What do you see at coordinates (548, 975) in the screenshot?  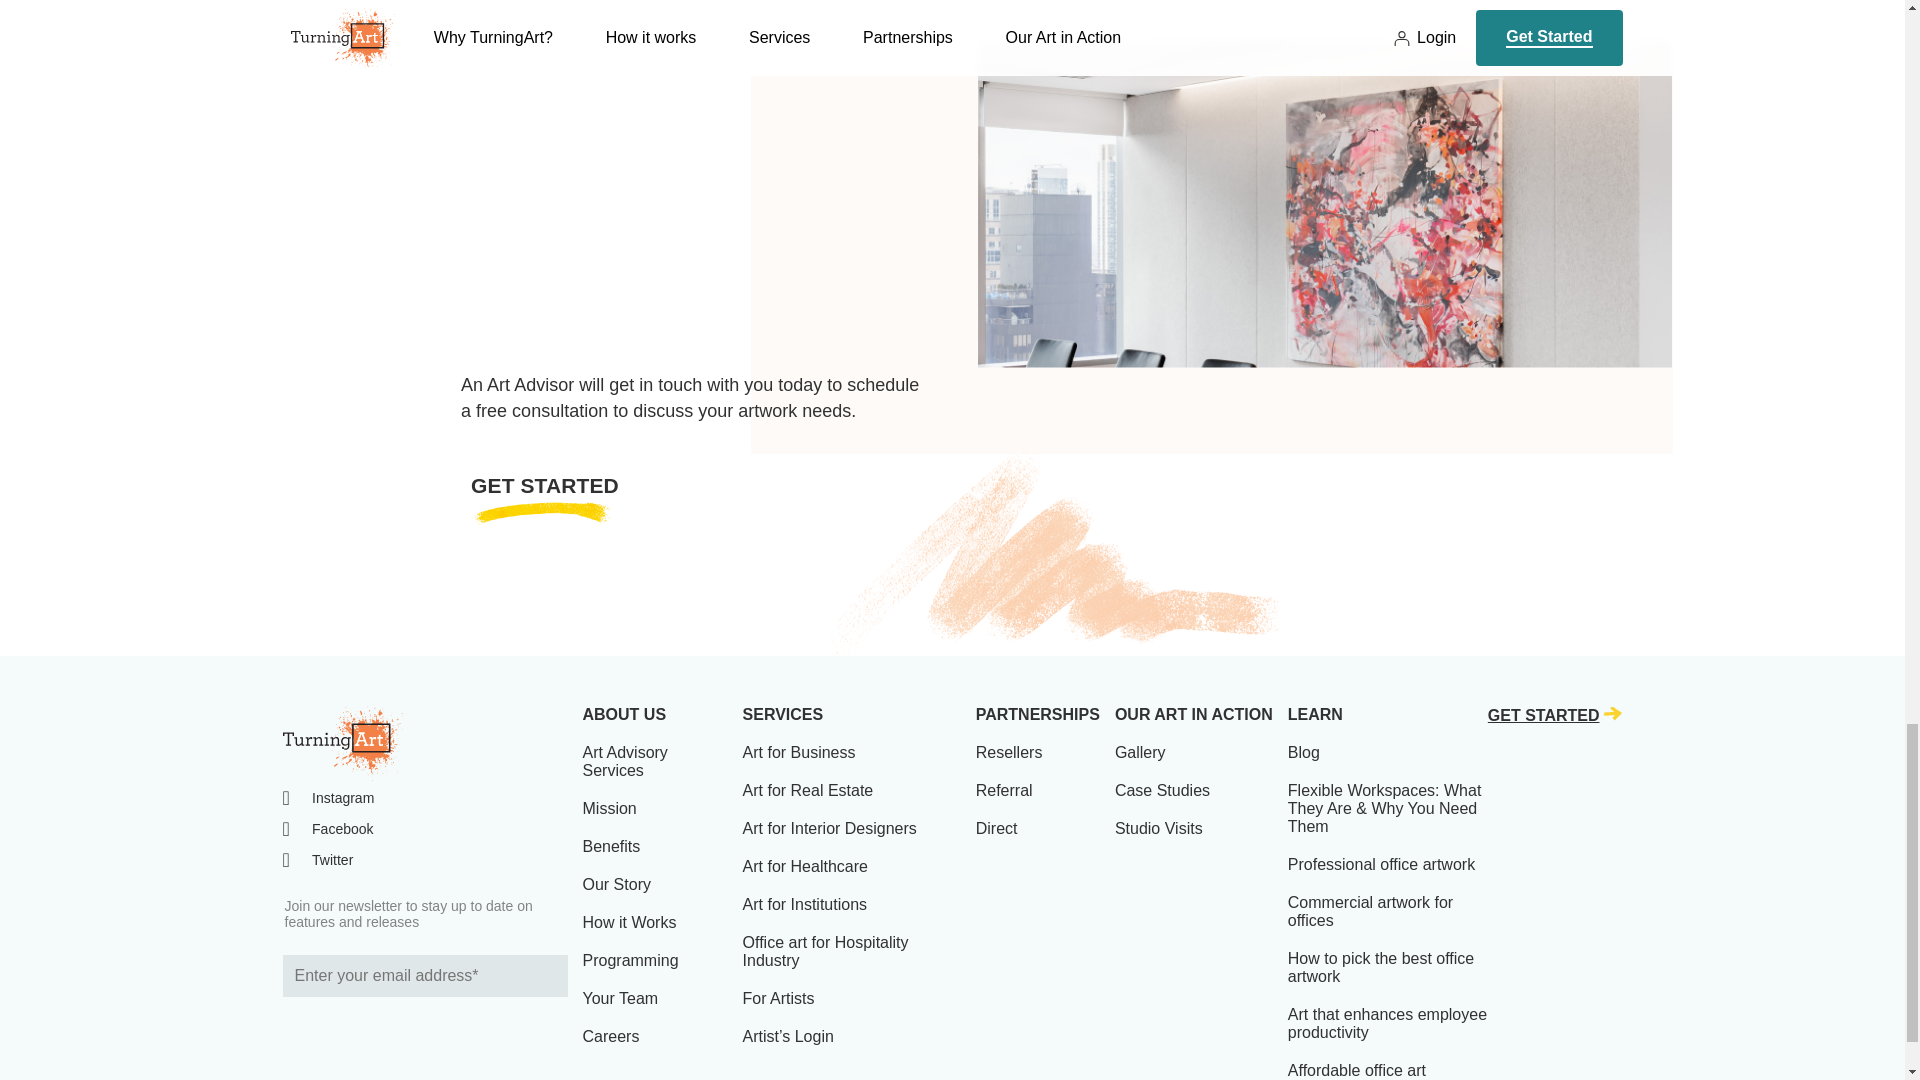 I see `Submit` at bounding box center [548, 975].